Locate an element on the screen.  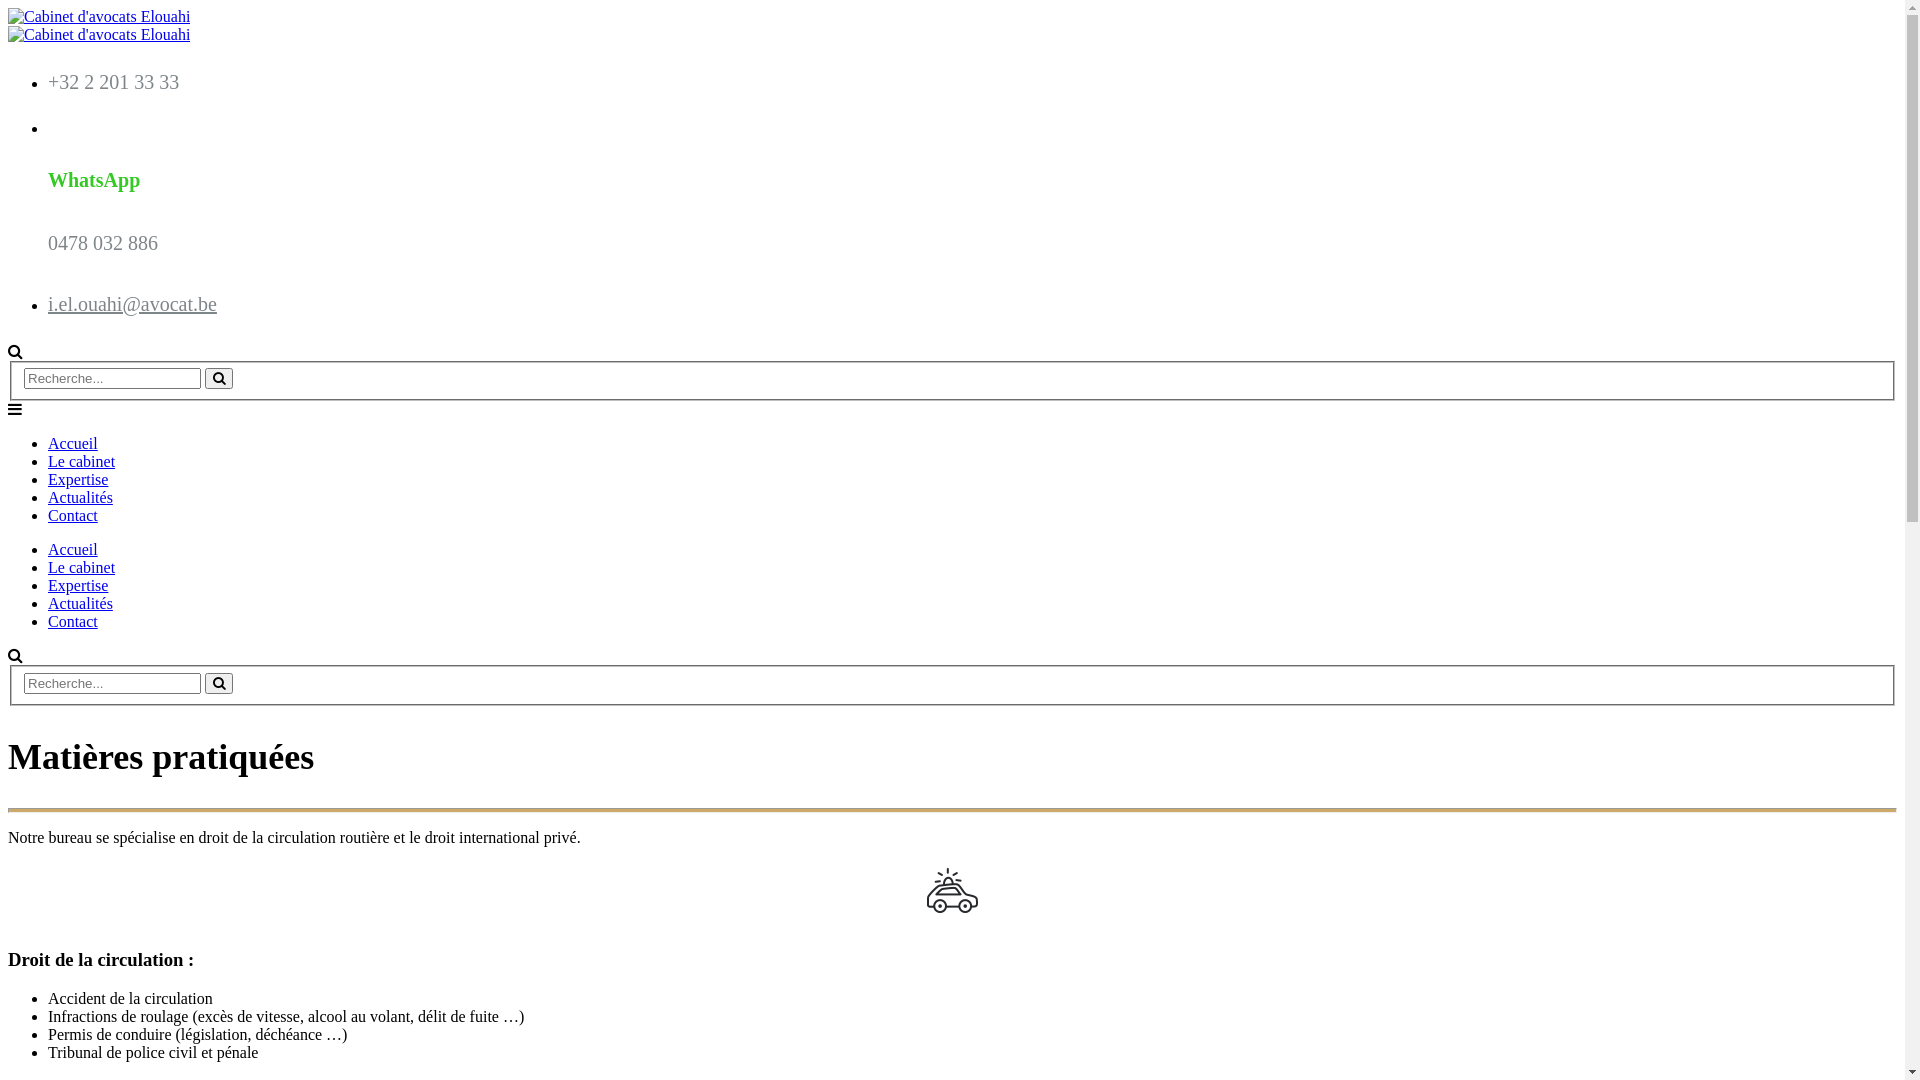
Le cabinet is located at coordinates (82, 568).